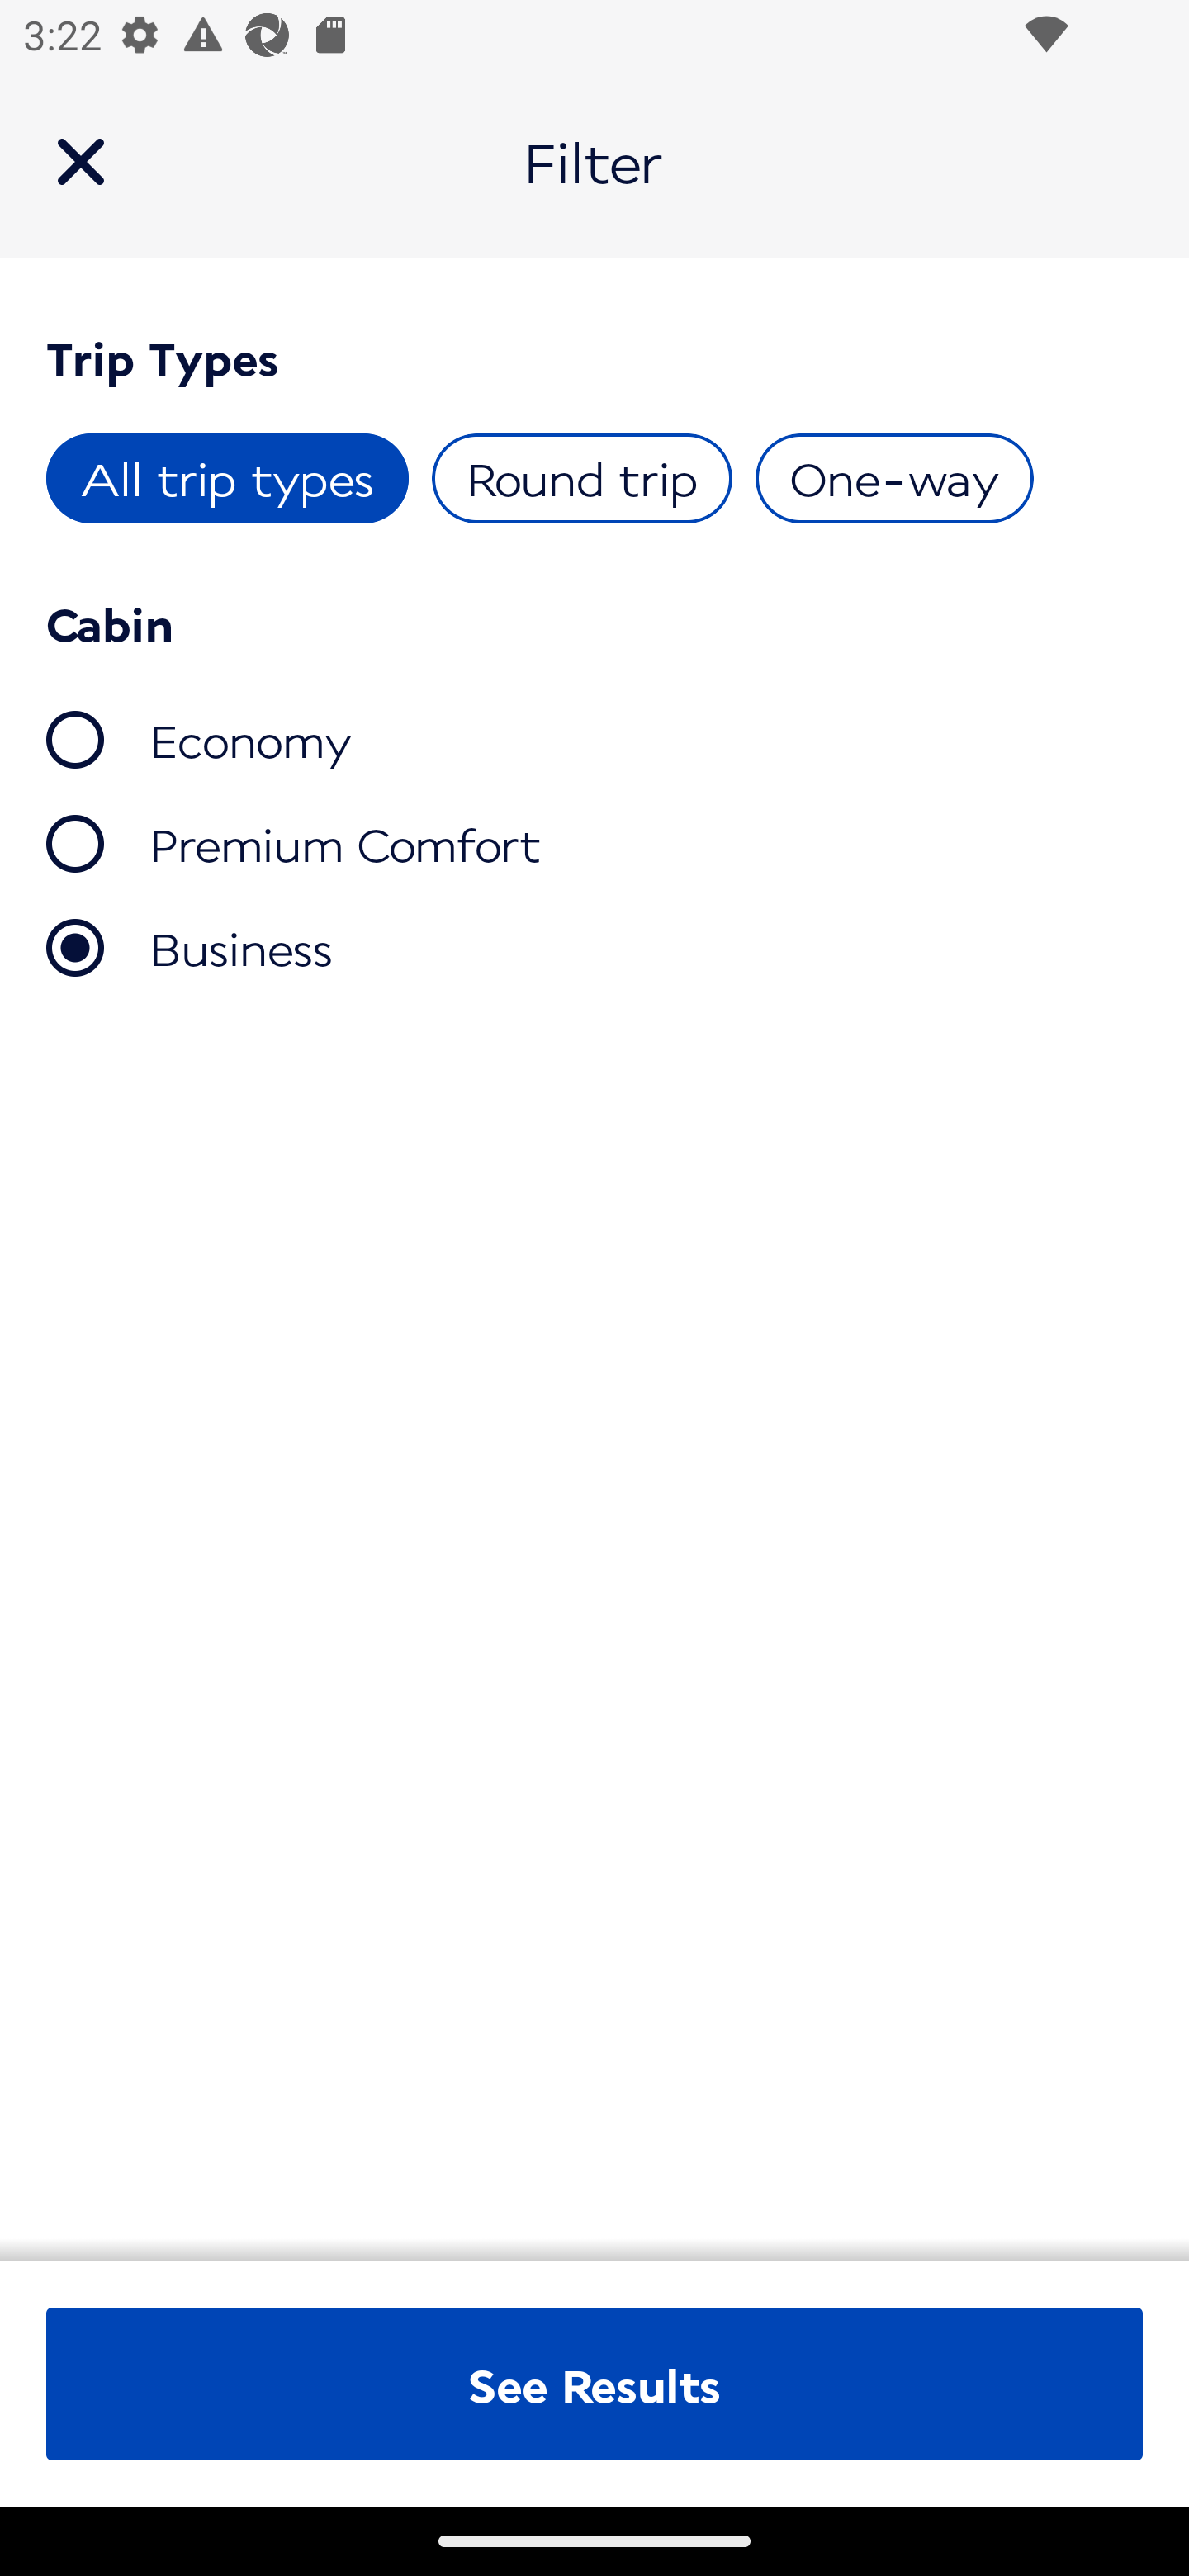 The image size is (1189, 2576). What do you see at coordinates (893, 479) in the screenshot?
I see `One-way` at bounding box center [893, 479].